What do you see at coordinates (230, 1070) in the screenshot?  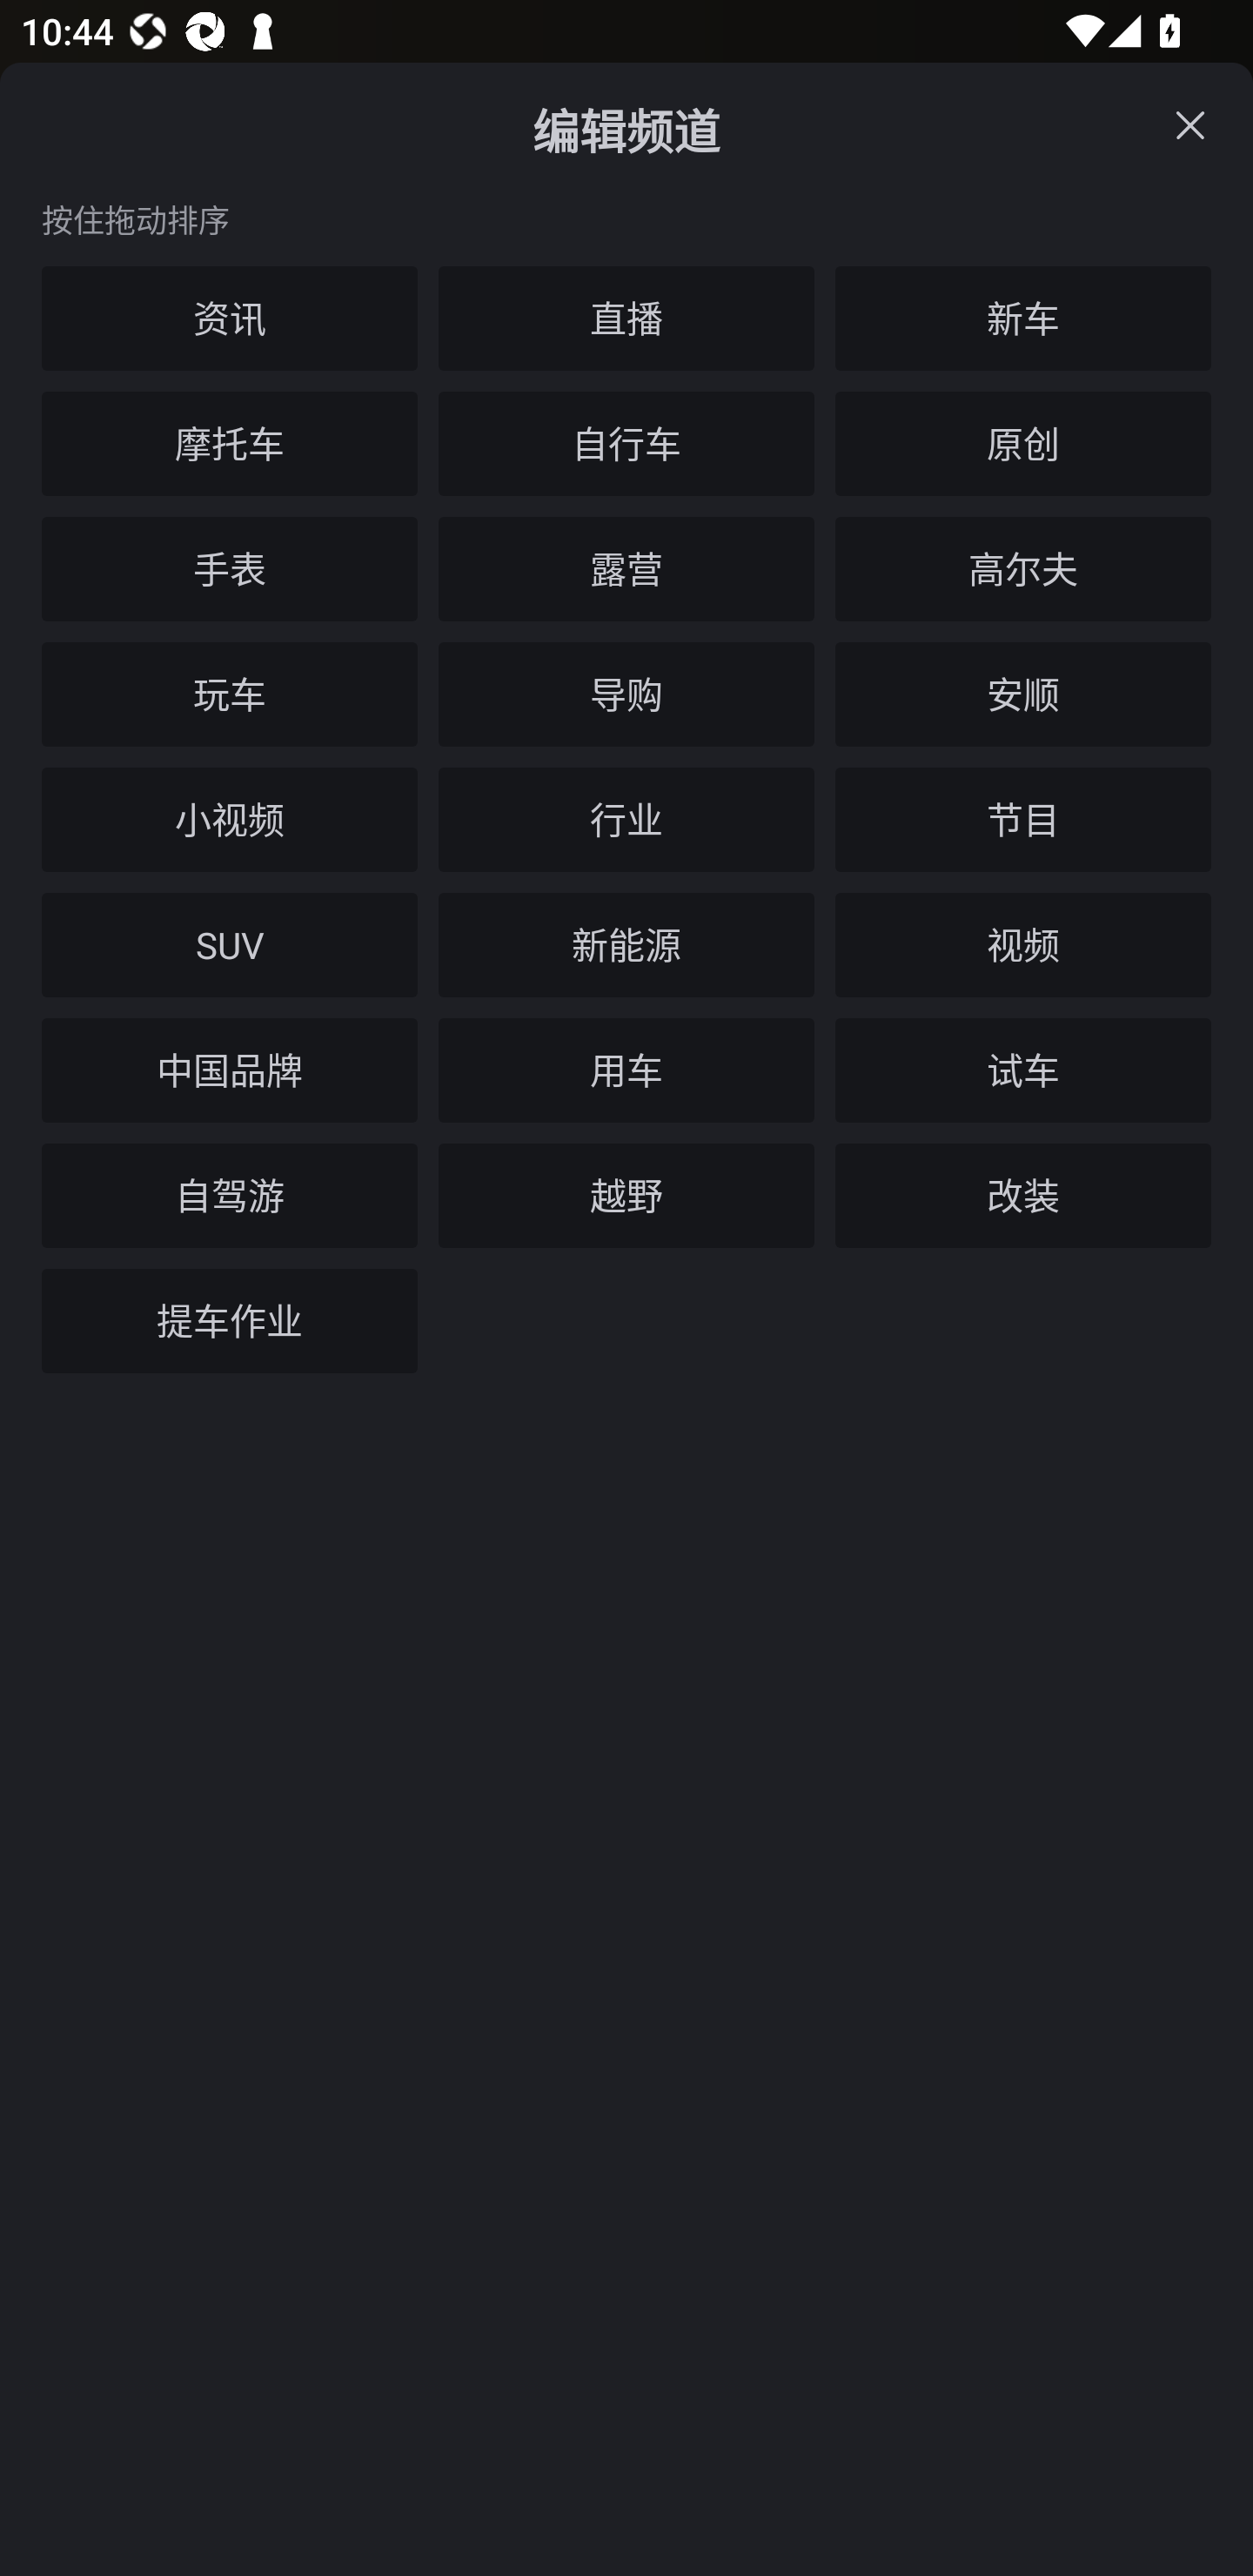 I see `中国品牌` at bounding box center [230, 1070].